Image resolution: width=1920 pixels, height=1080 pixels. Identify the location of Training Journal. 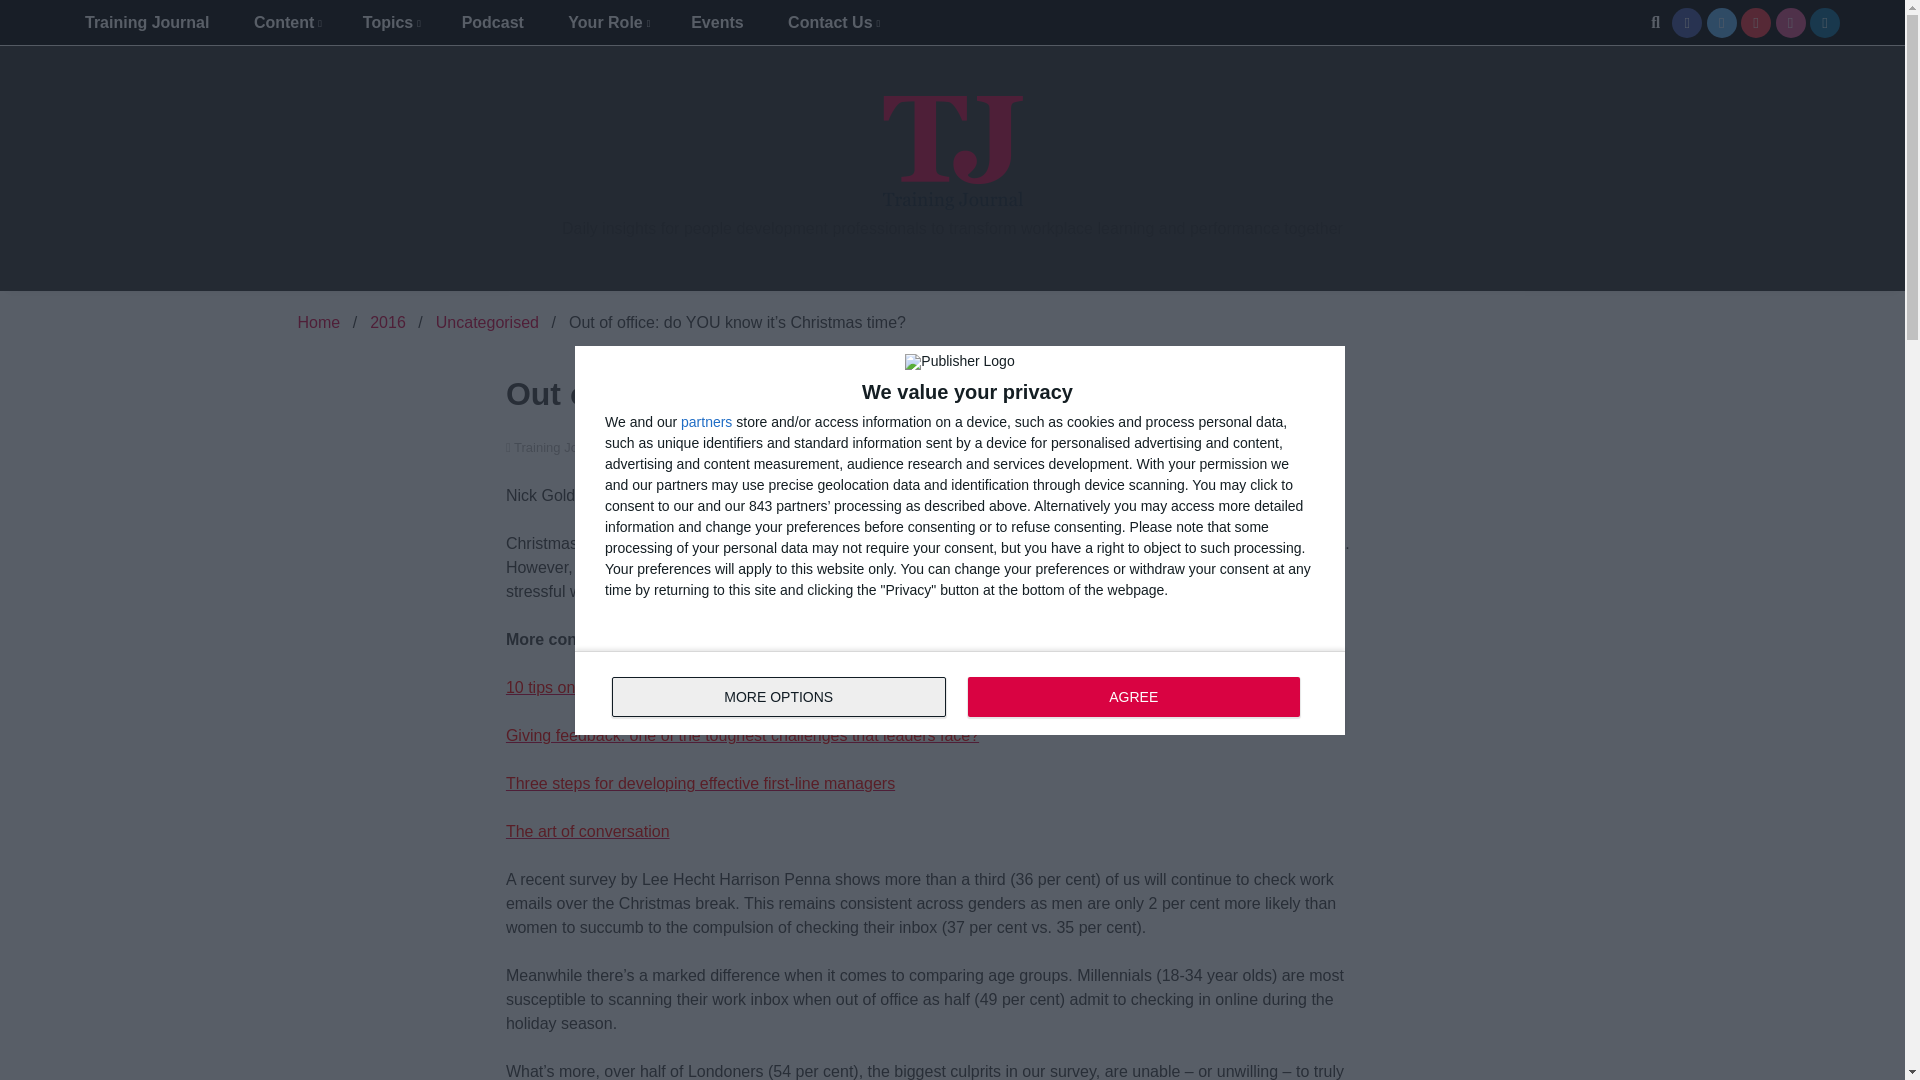
(146, 22).